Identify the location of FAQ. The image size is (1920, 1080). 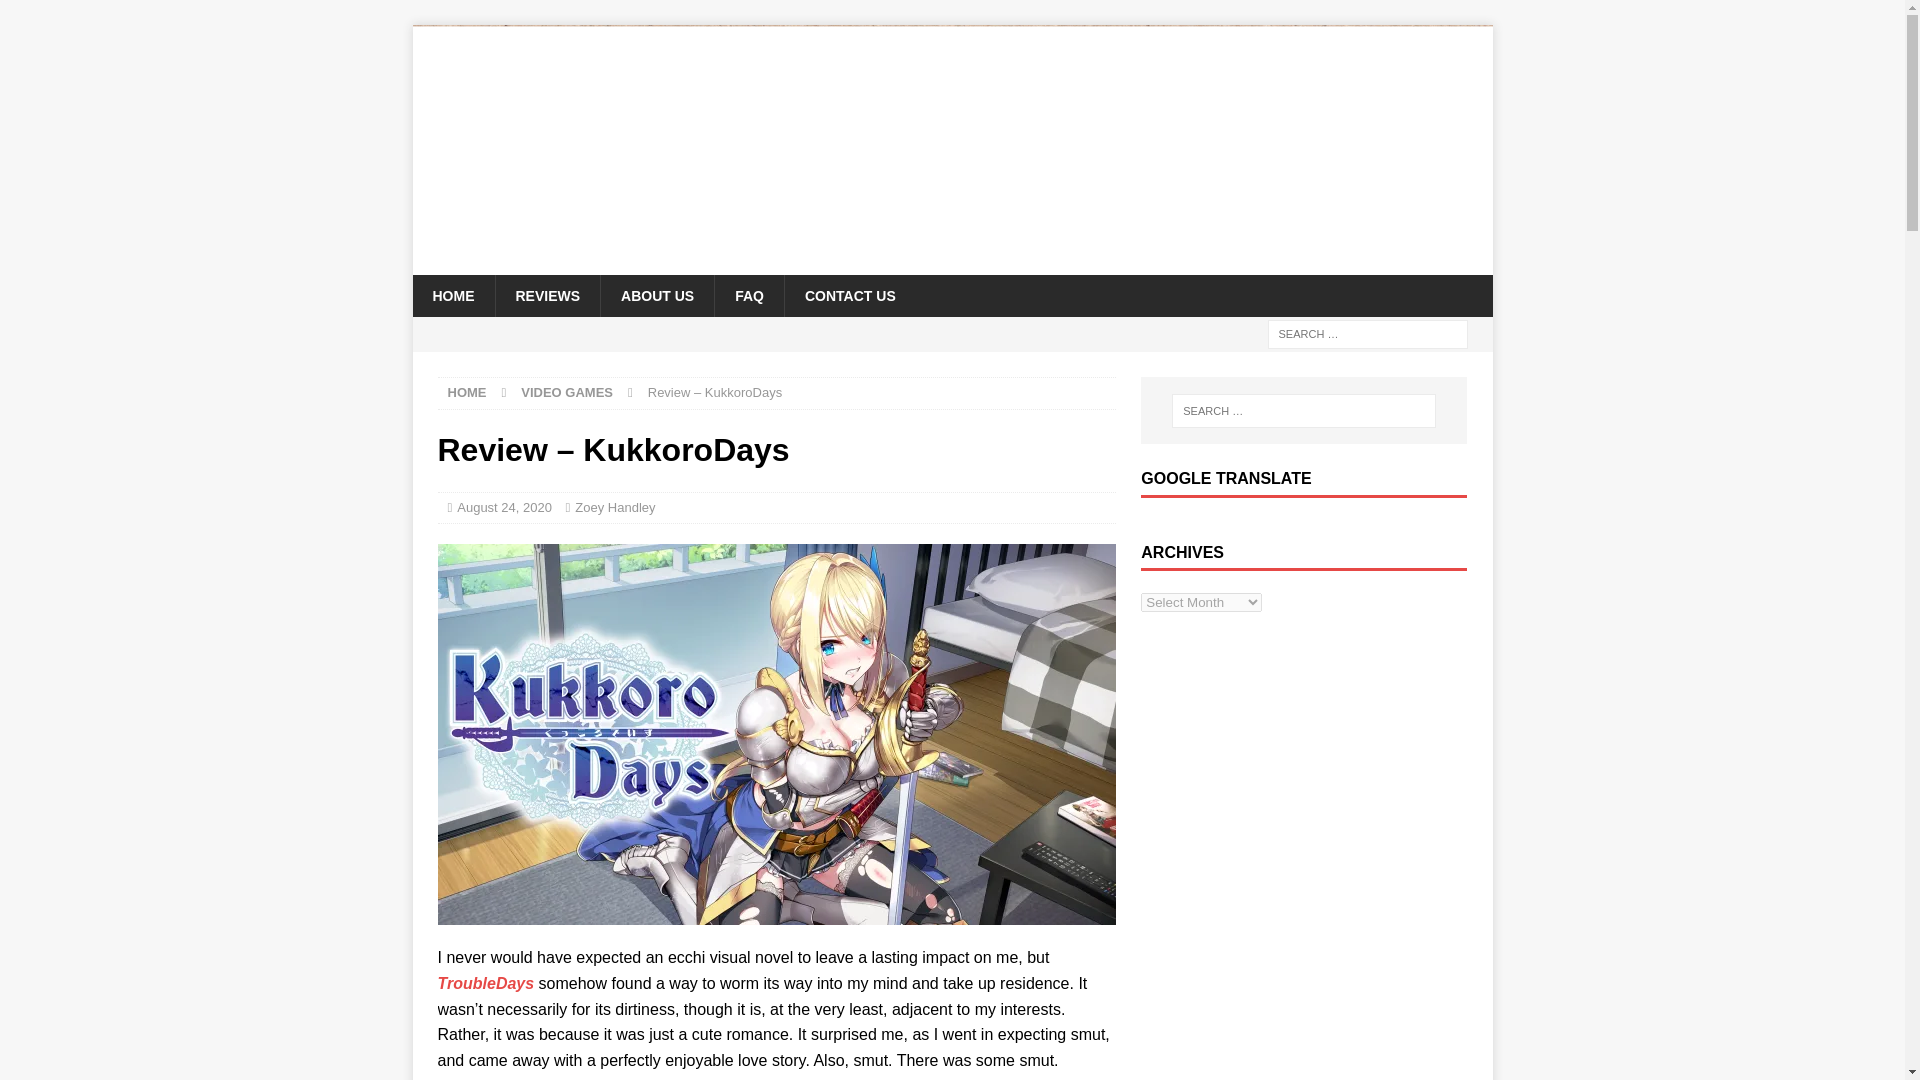
(748, 296).